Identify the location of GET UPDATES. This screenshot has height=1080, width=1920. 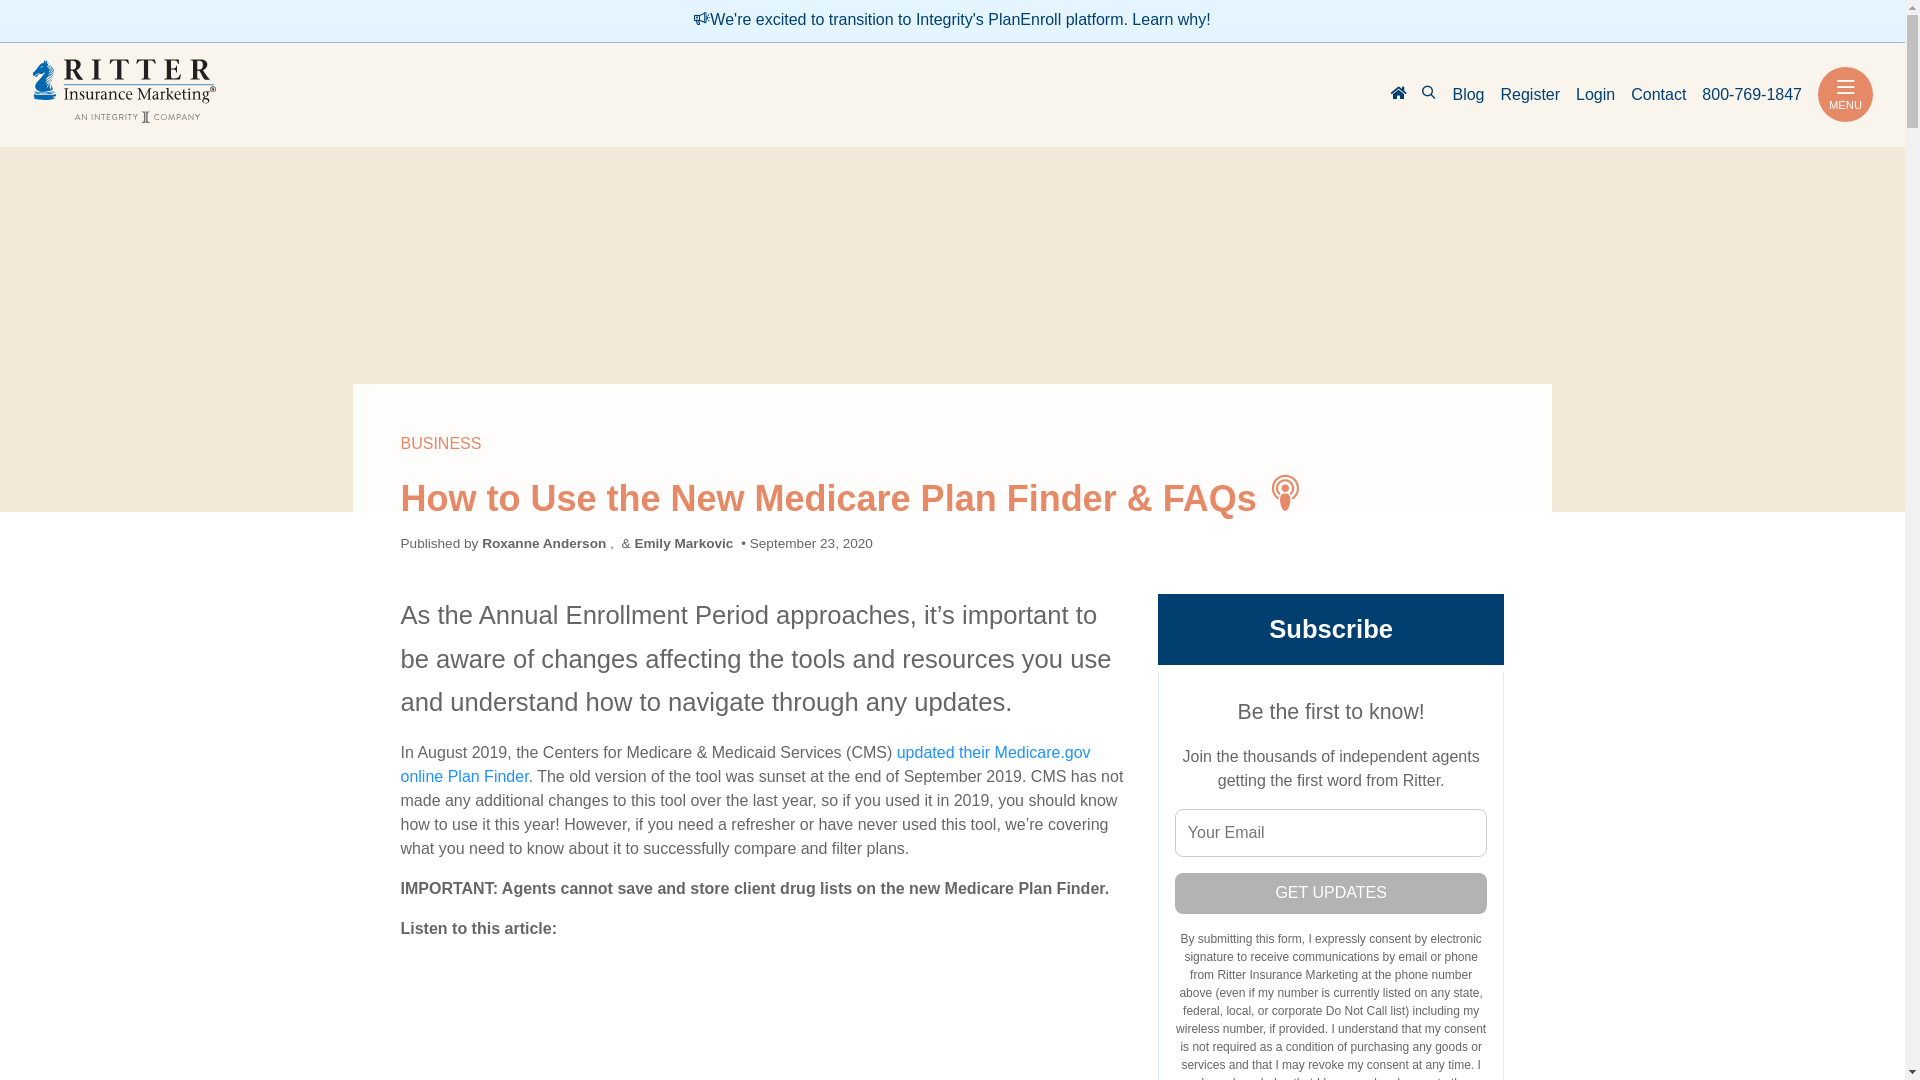
(1332, 892).